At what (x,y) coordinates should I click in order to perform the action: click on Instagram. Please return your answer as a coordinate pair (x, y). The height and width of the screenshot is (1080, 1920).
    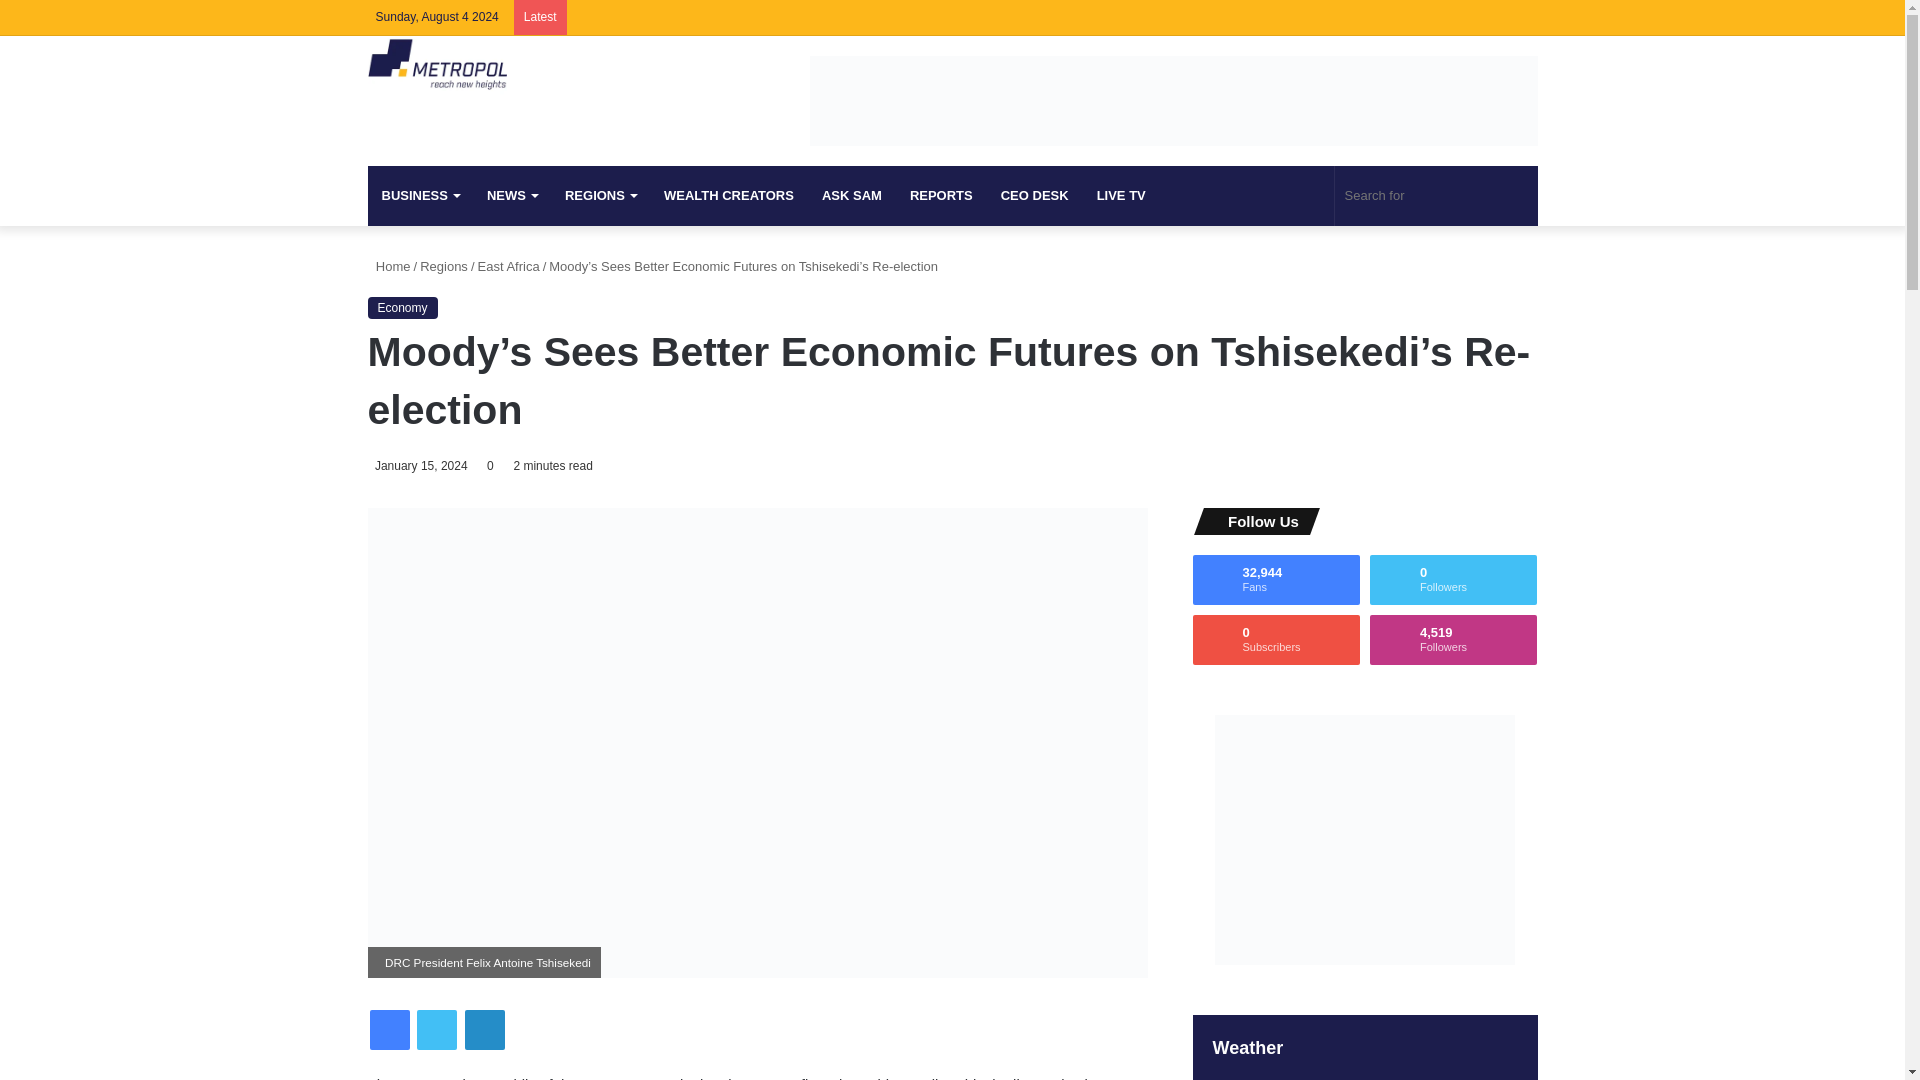
    Looking at the image, I should click on (1522, 17).